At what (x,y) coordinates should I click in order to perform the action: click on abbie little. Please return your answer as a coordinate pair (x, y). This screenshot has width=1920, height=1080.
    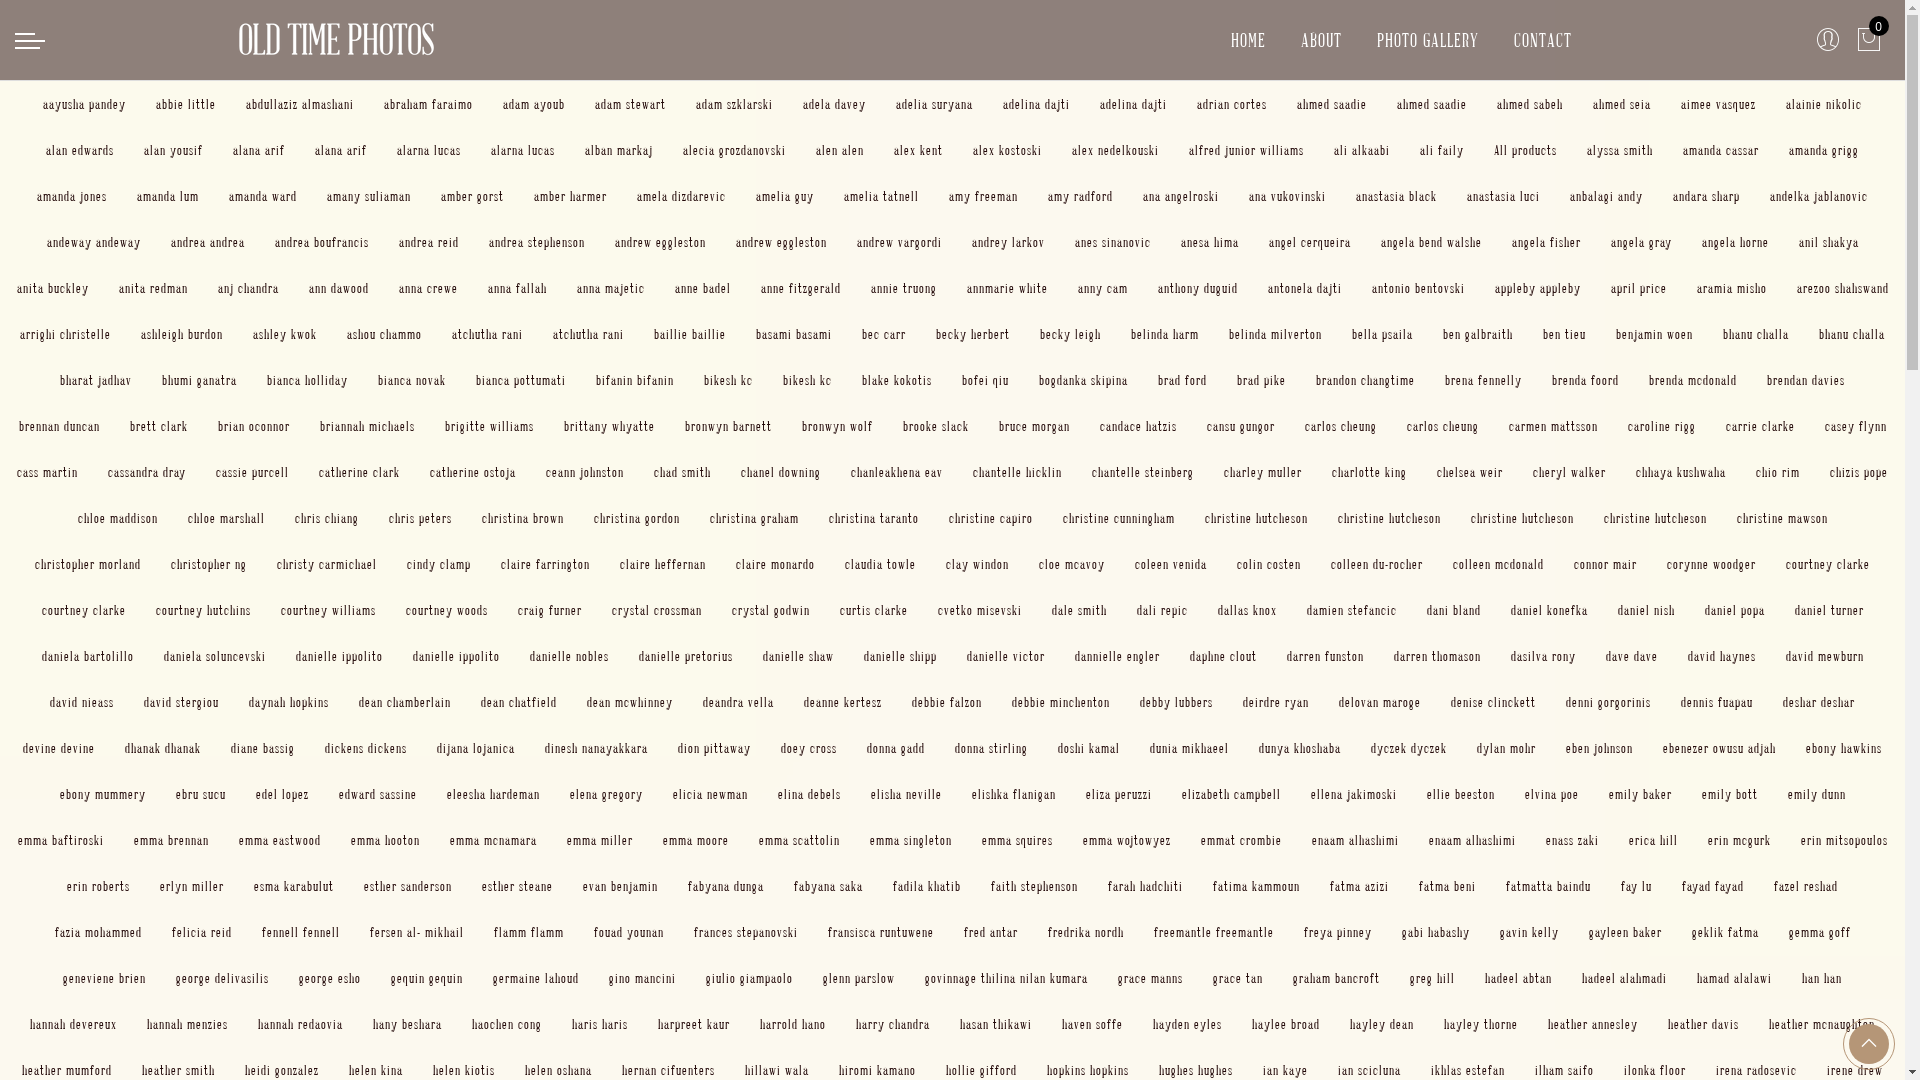
    Looking at the image, I should click on (186, 104).